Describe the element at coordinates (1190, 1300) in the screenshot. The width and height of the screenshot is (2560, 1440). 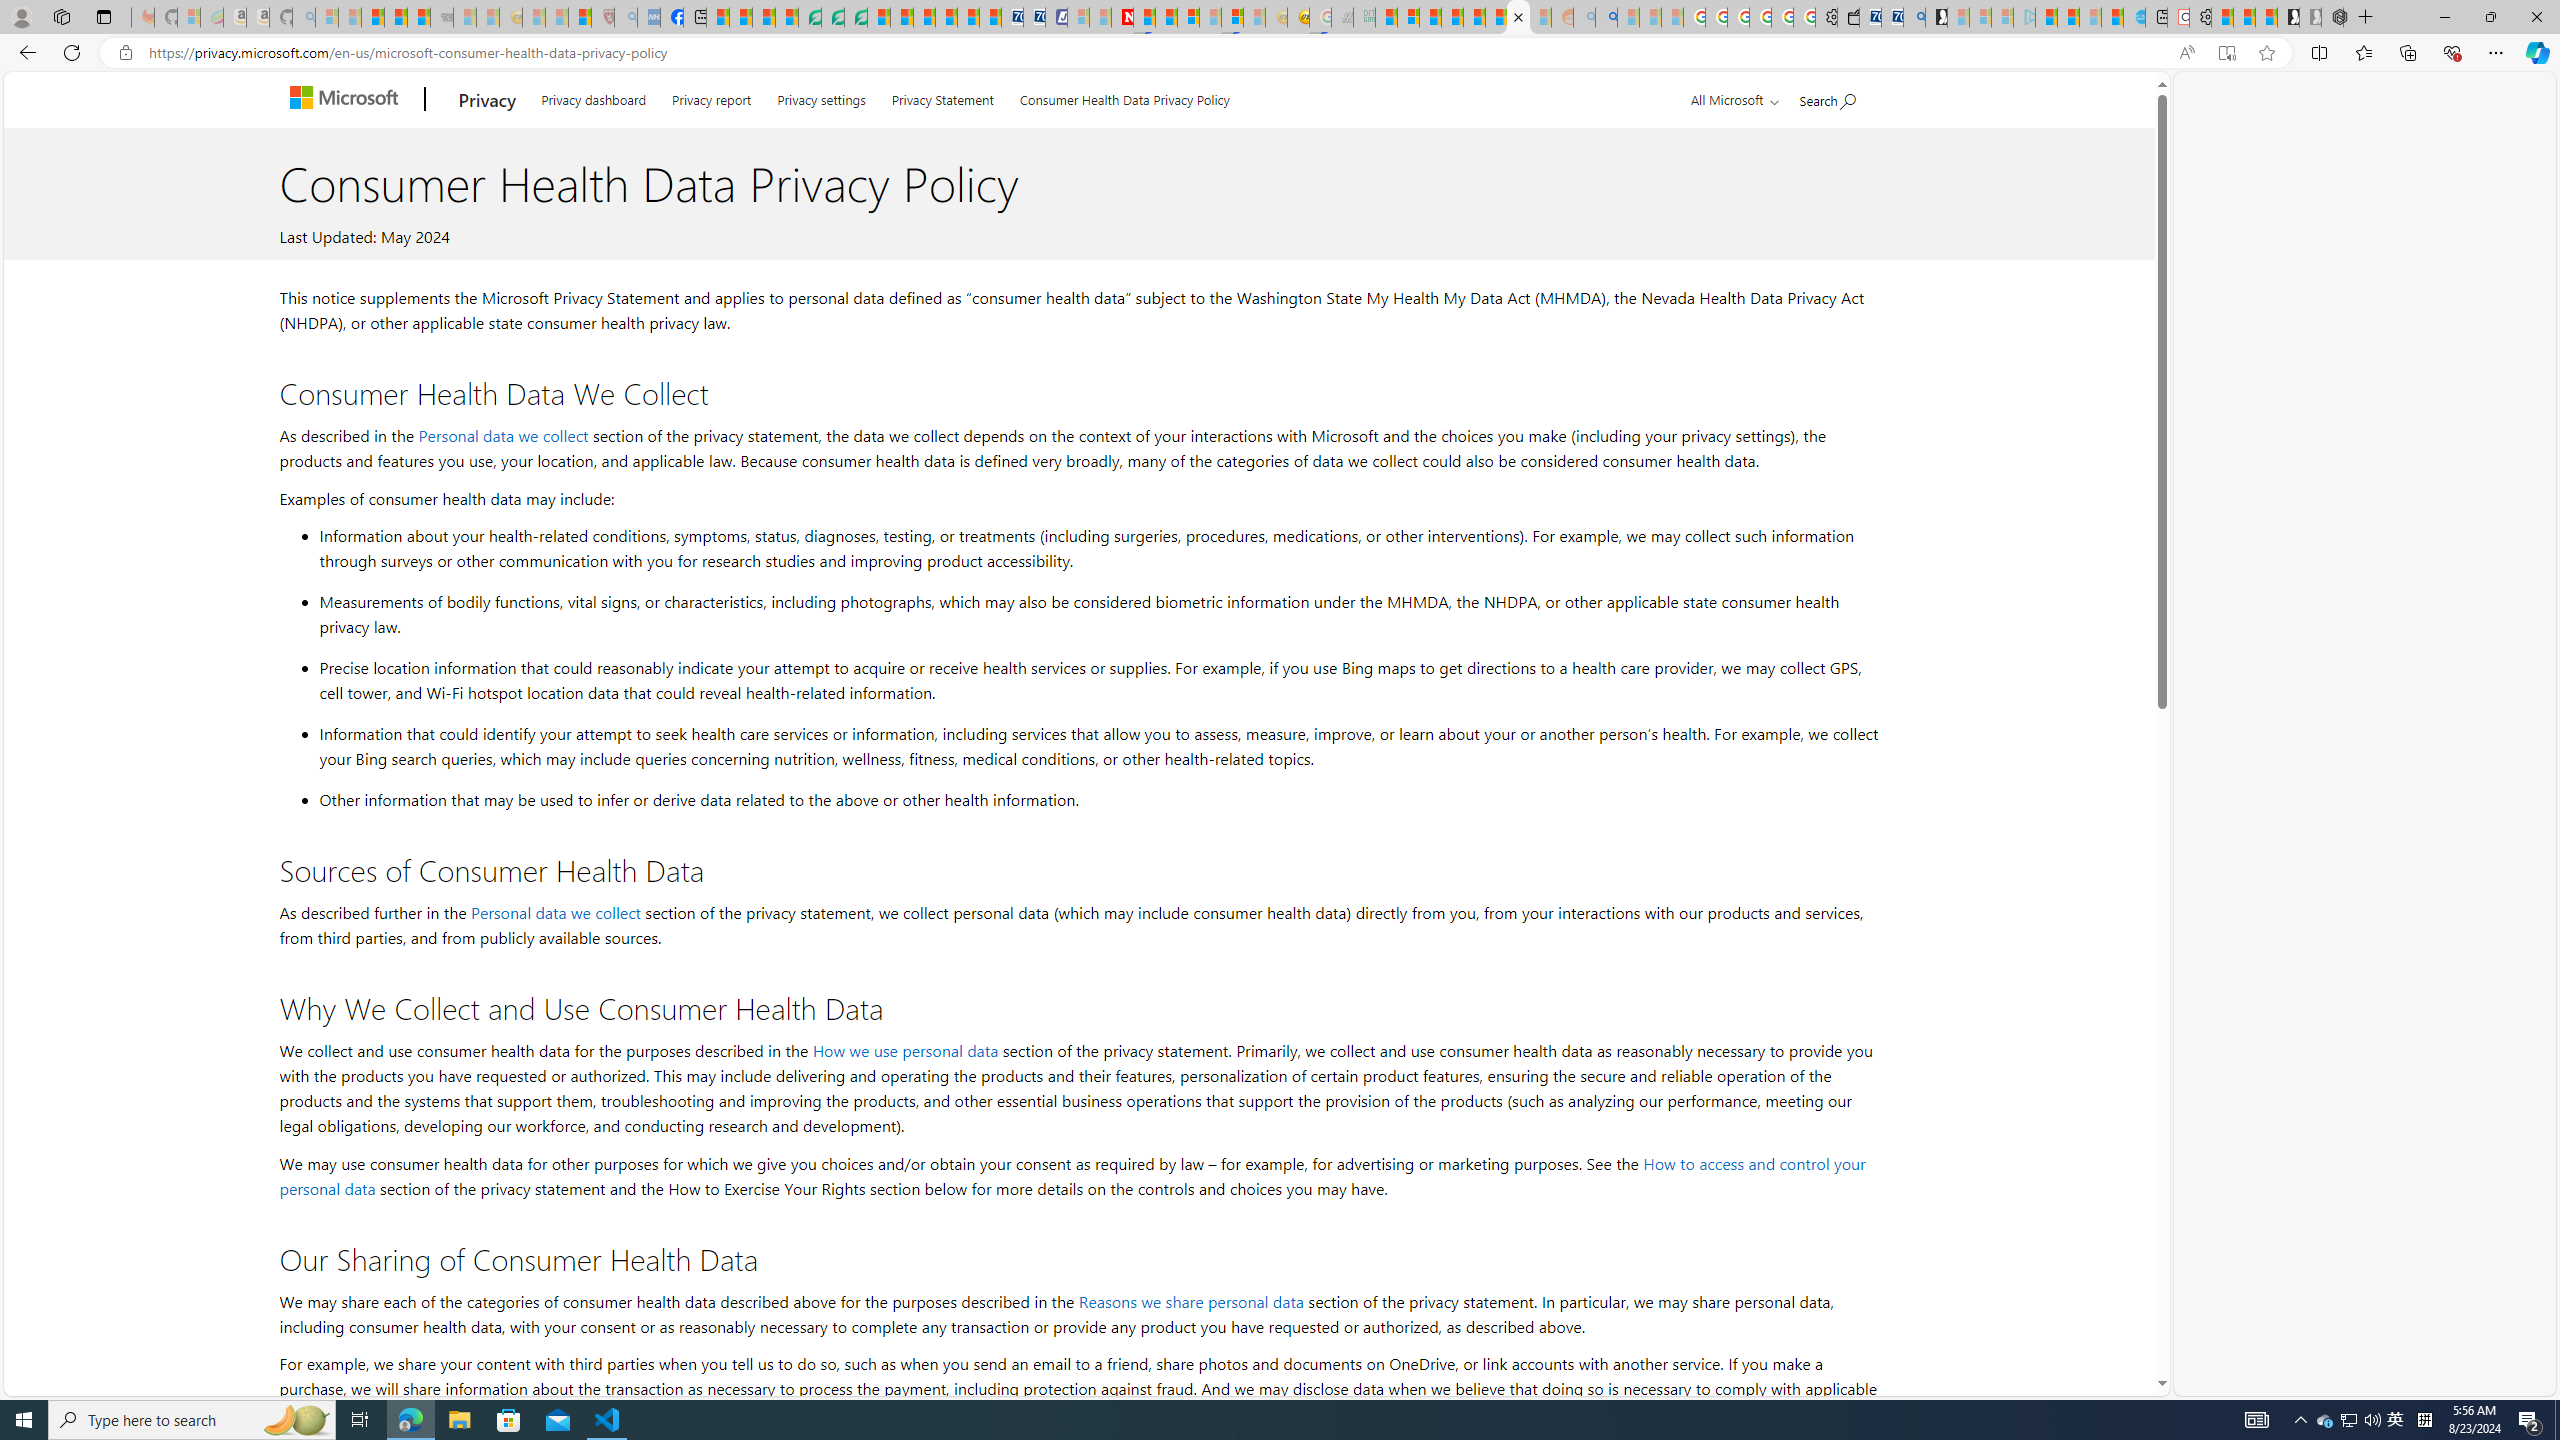
I see `Reasons we share personal data` at that location.